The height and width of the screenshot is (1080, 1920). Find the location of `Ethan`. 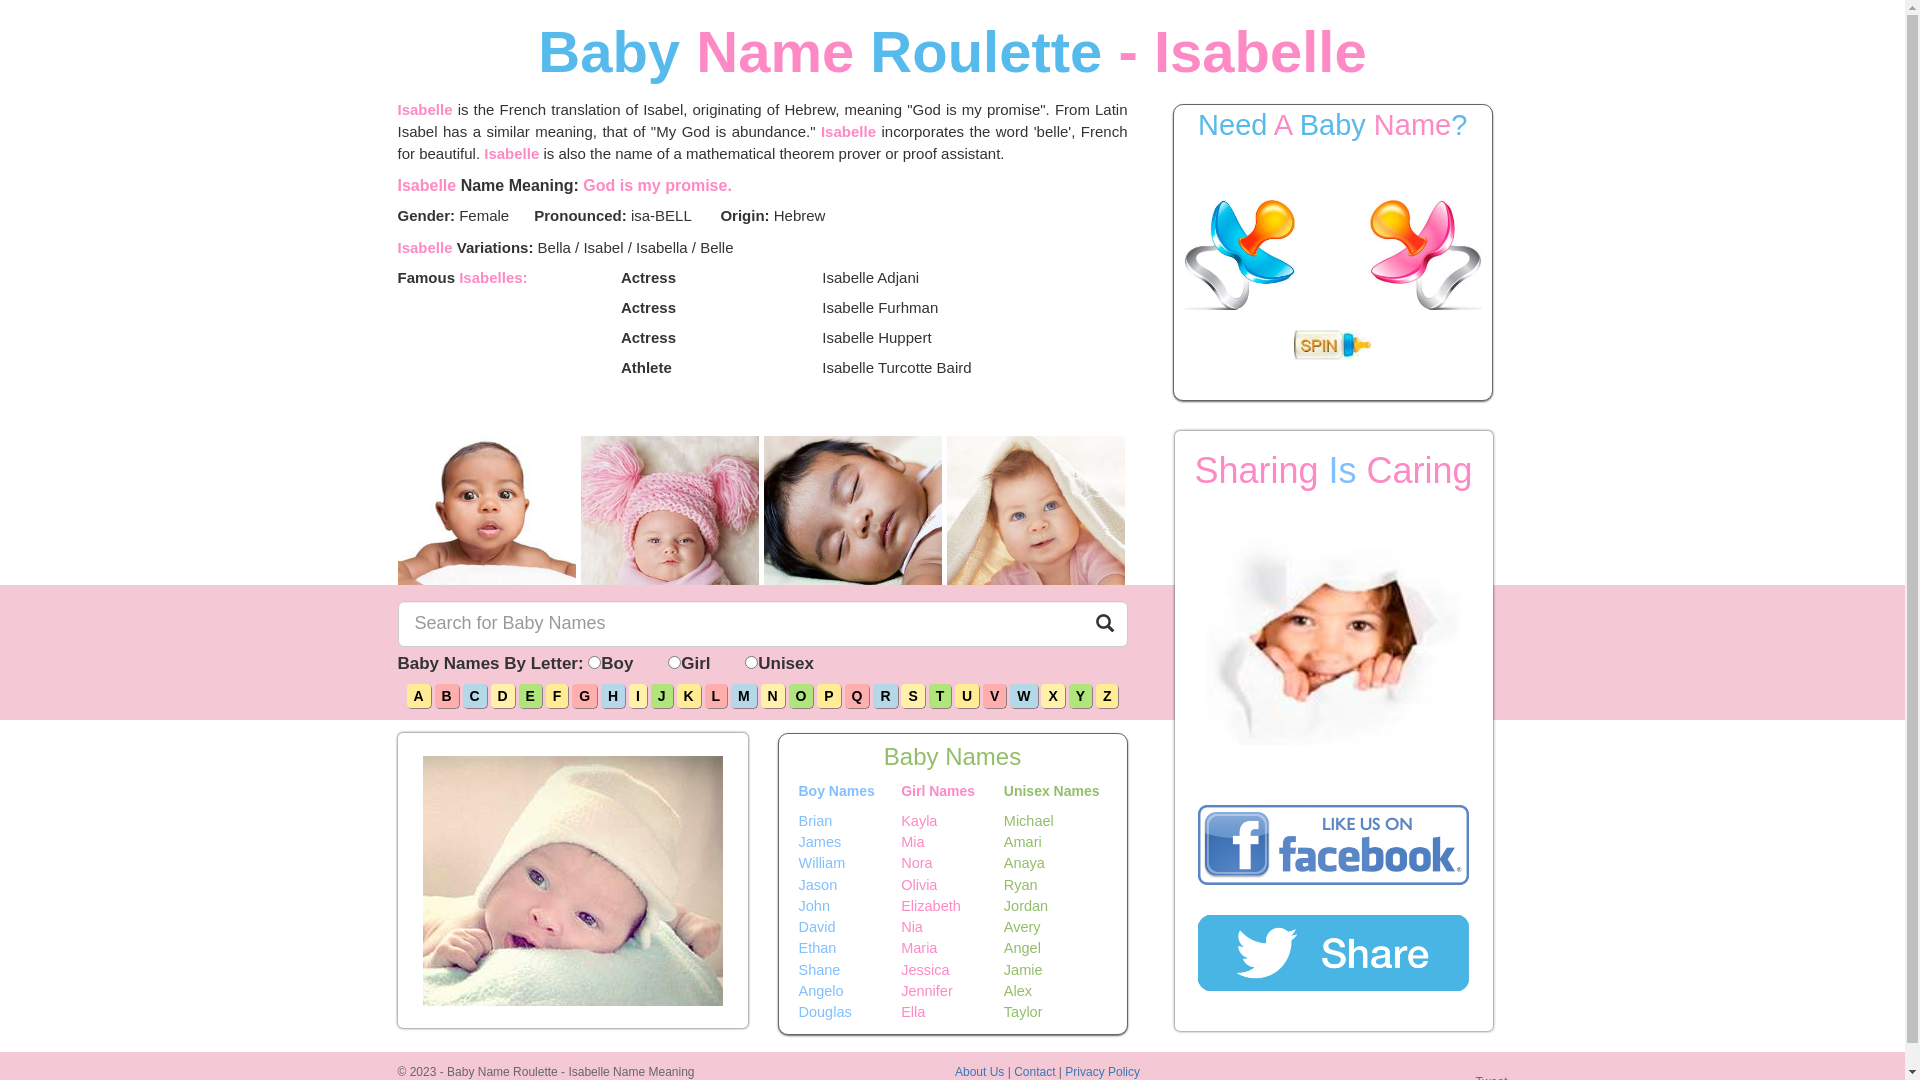

Ethan is located at coordinates (850, 948).